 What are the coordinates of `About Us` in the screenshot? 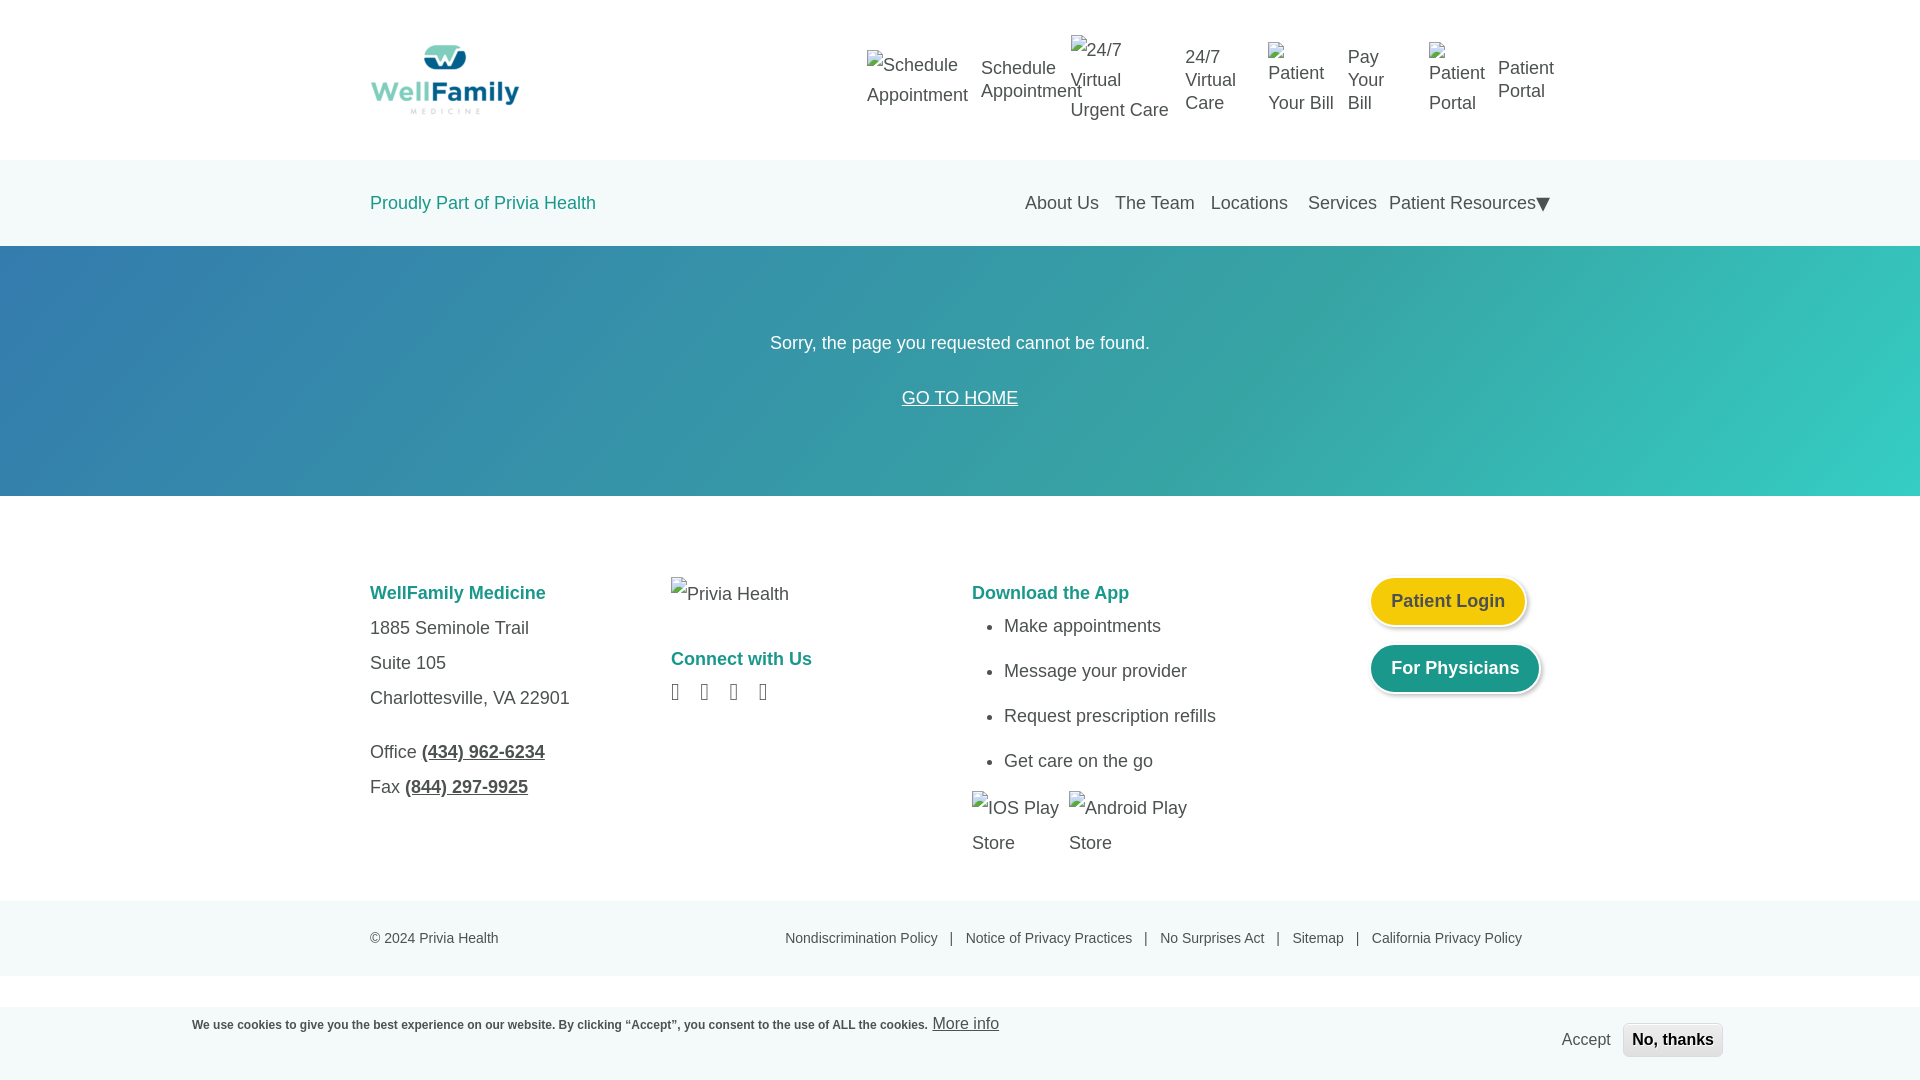 It's located at (1062, 202).